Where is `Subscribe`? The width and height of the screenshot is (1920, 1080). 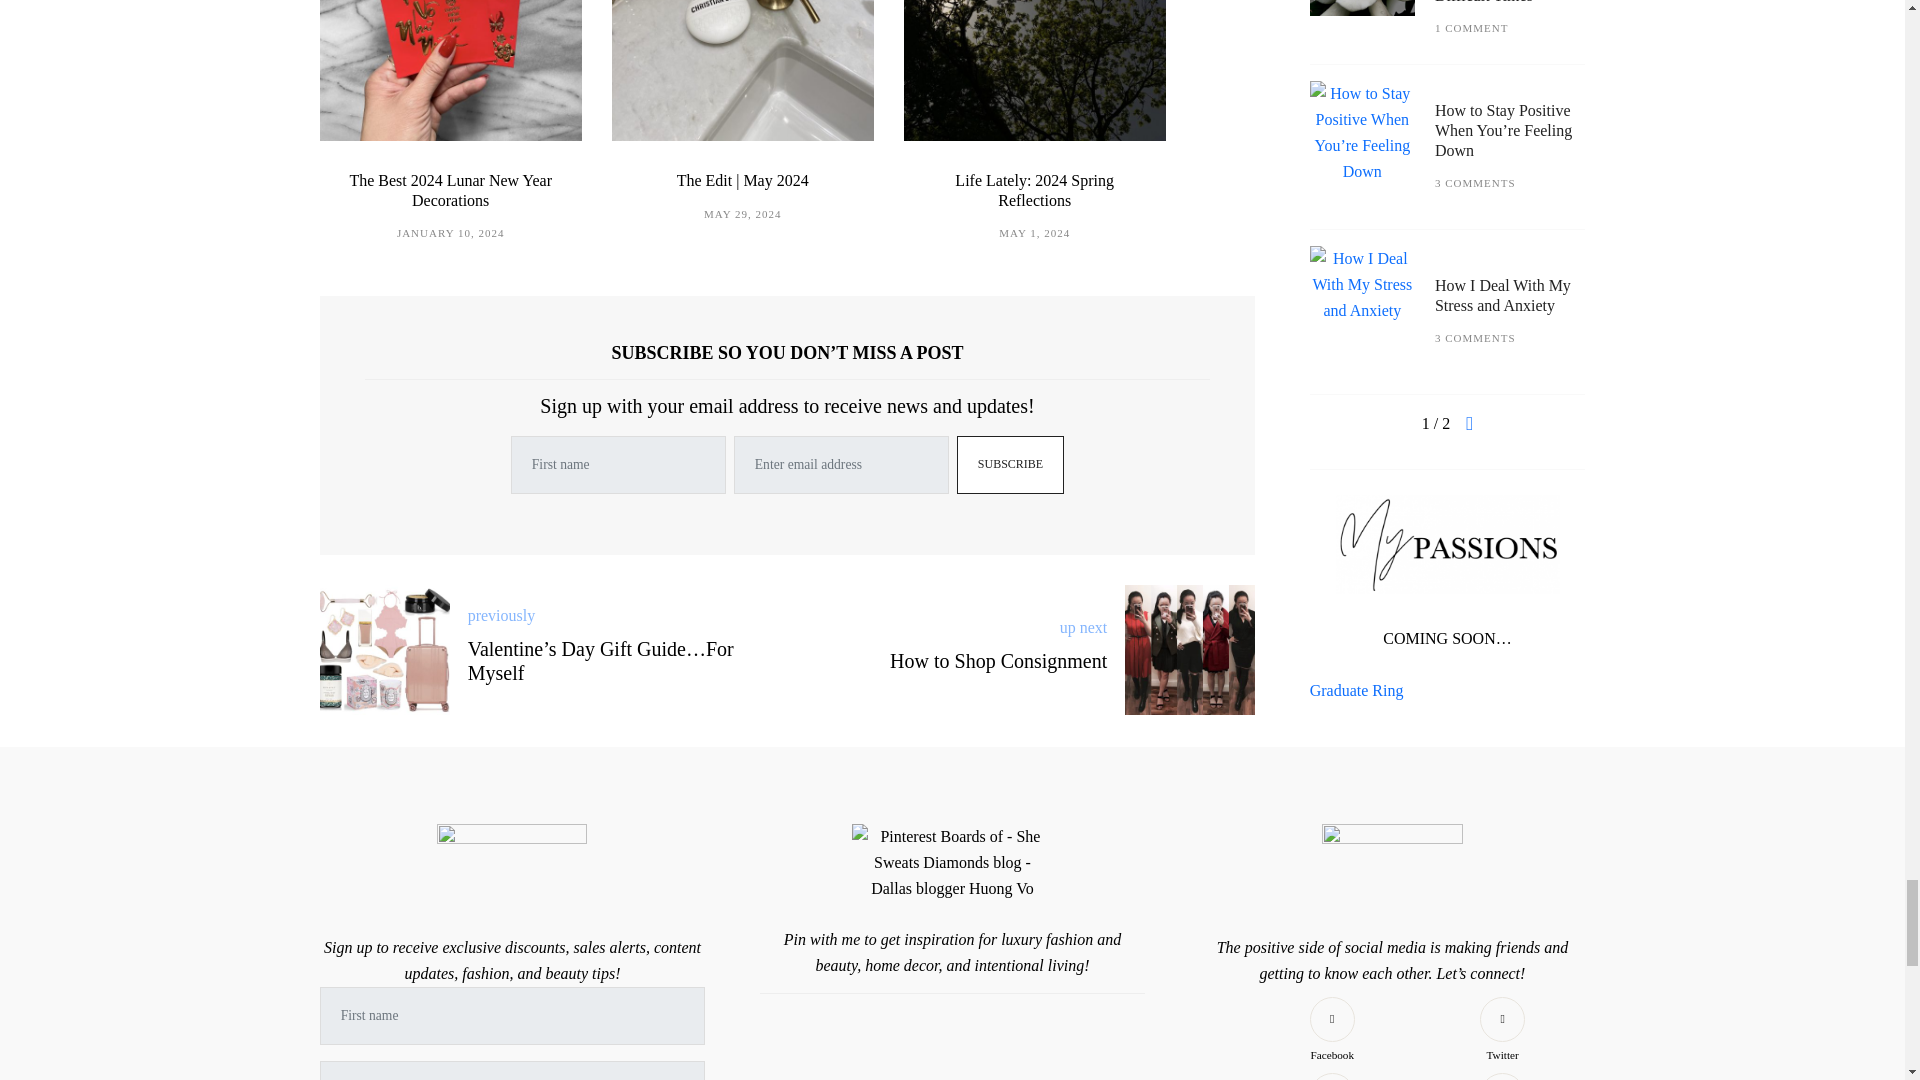
Subscribe is located at coordinates (1010, 464).